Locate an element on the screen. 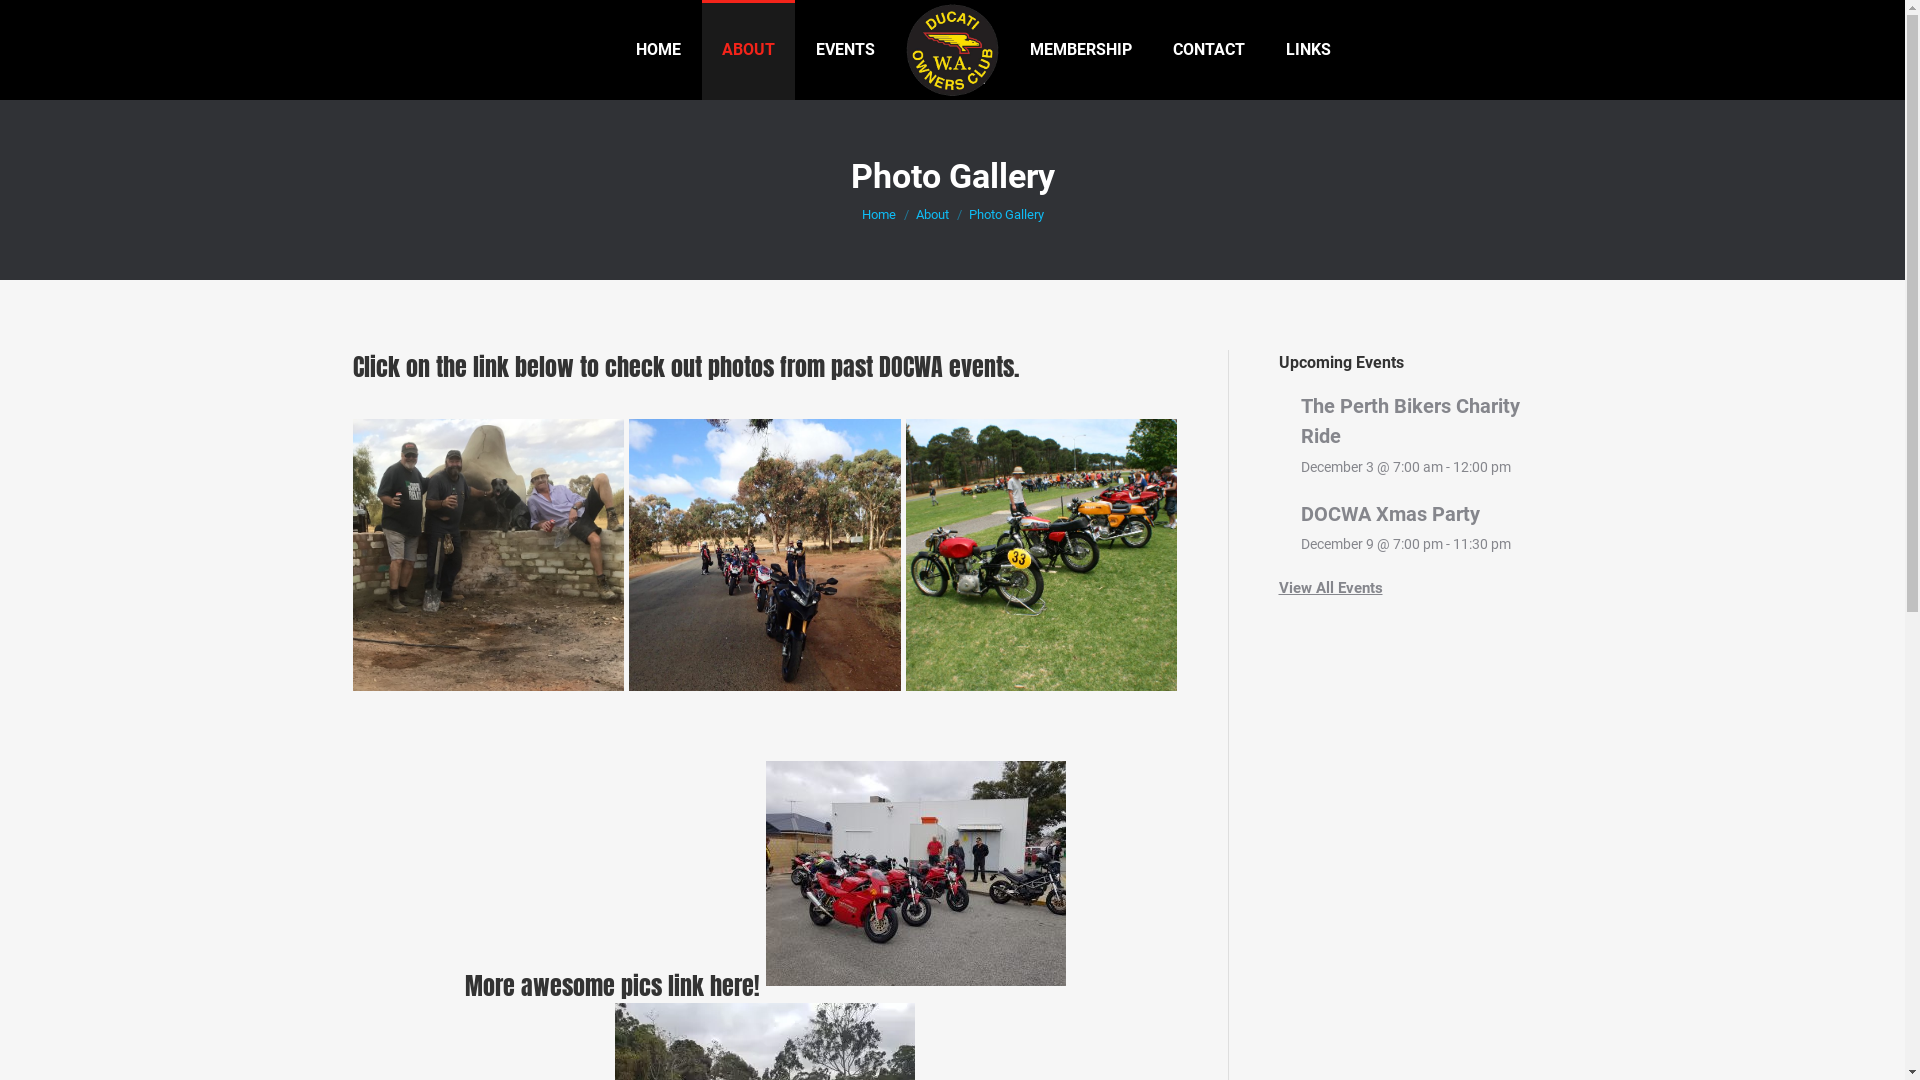  View All Events is located at coordinates (1330, 588).